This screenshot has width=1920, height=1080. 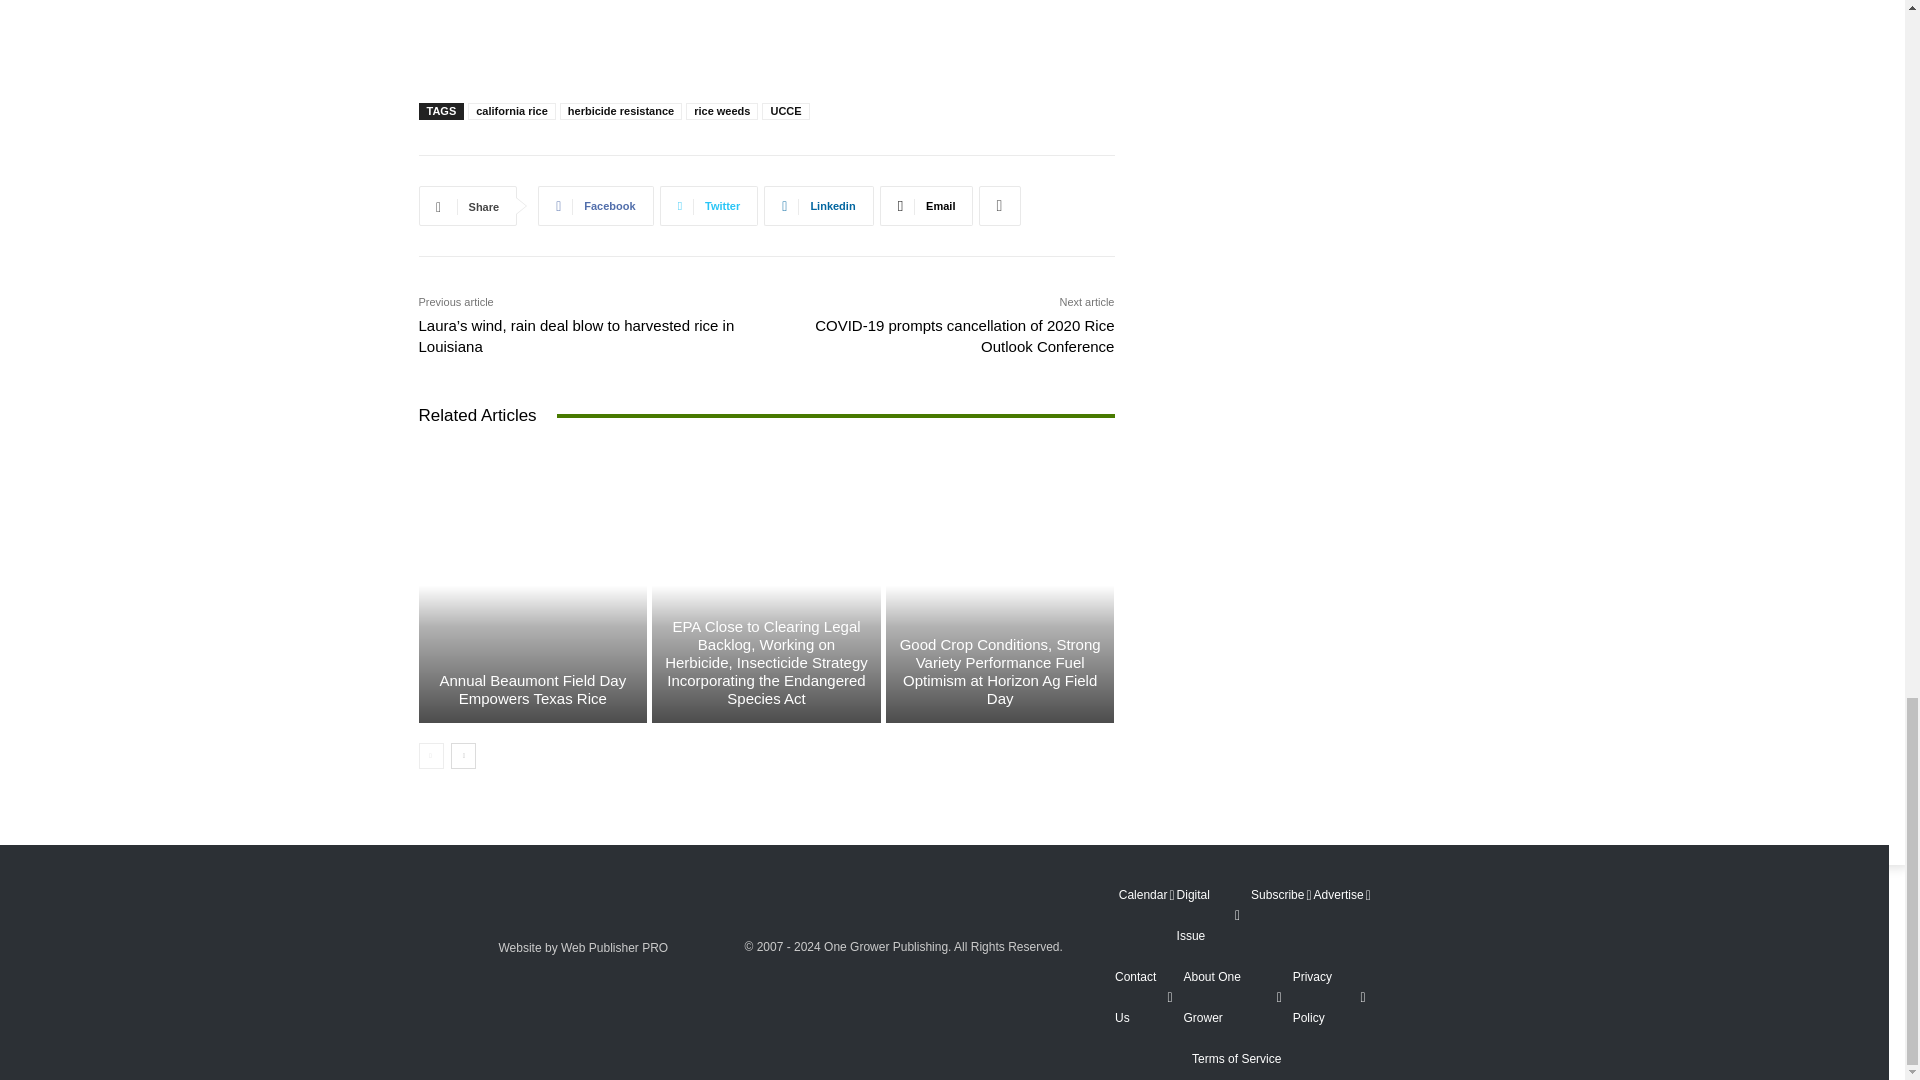 What do you see at coordinates (818, 205) in the screenshot?
I see `Linkedin` at bounding box center [818, 205].